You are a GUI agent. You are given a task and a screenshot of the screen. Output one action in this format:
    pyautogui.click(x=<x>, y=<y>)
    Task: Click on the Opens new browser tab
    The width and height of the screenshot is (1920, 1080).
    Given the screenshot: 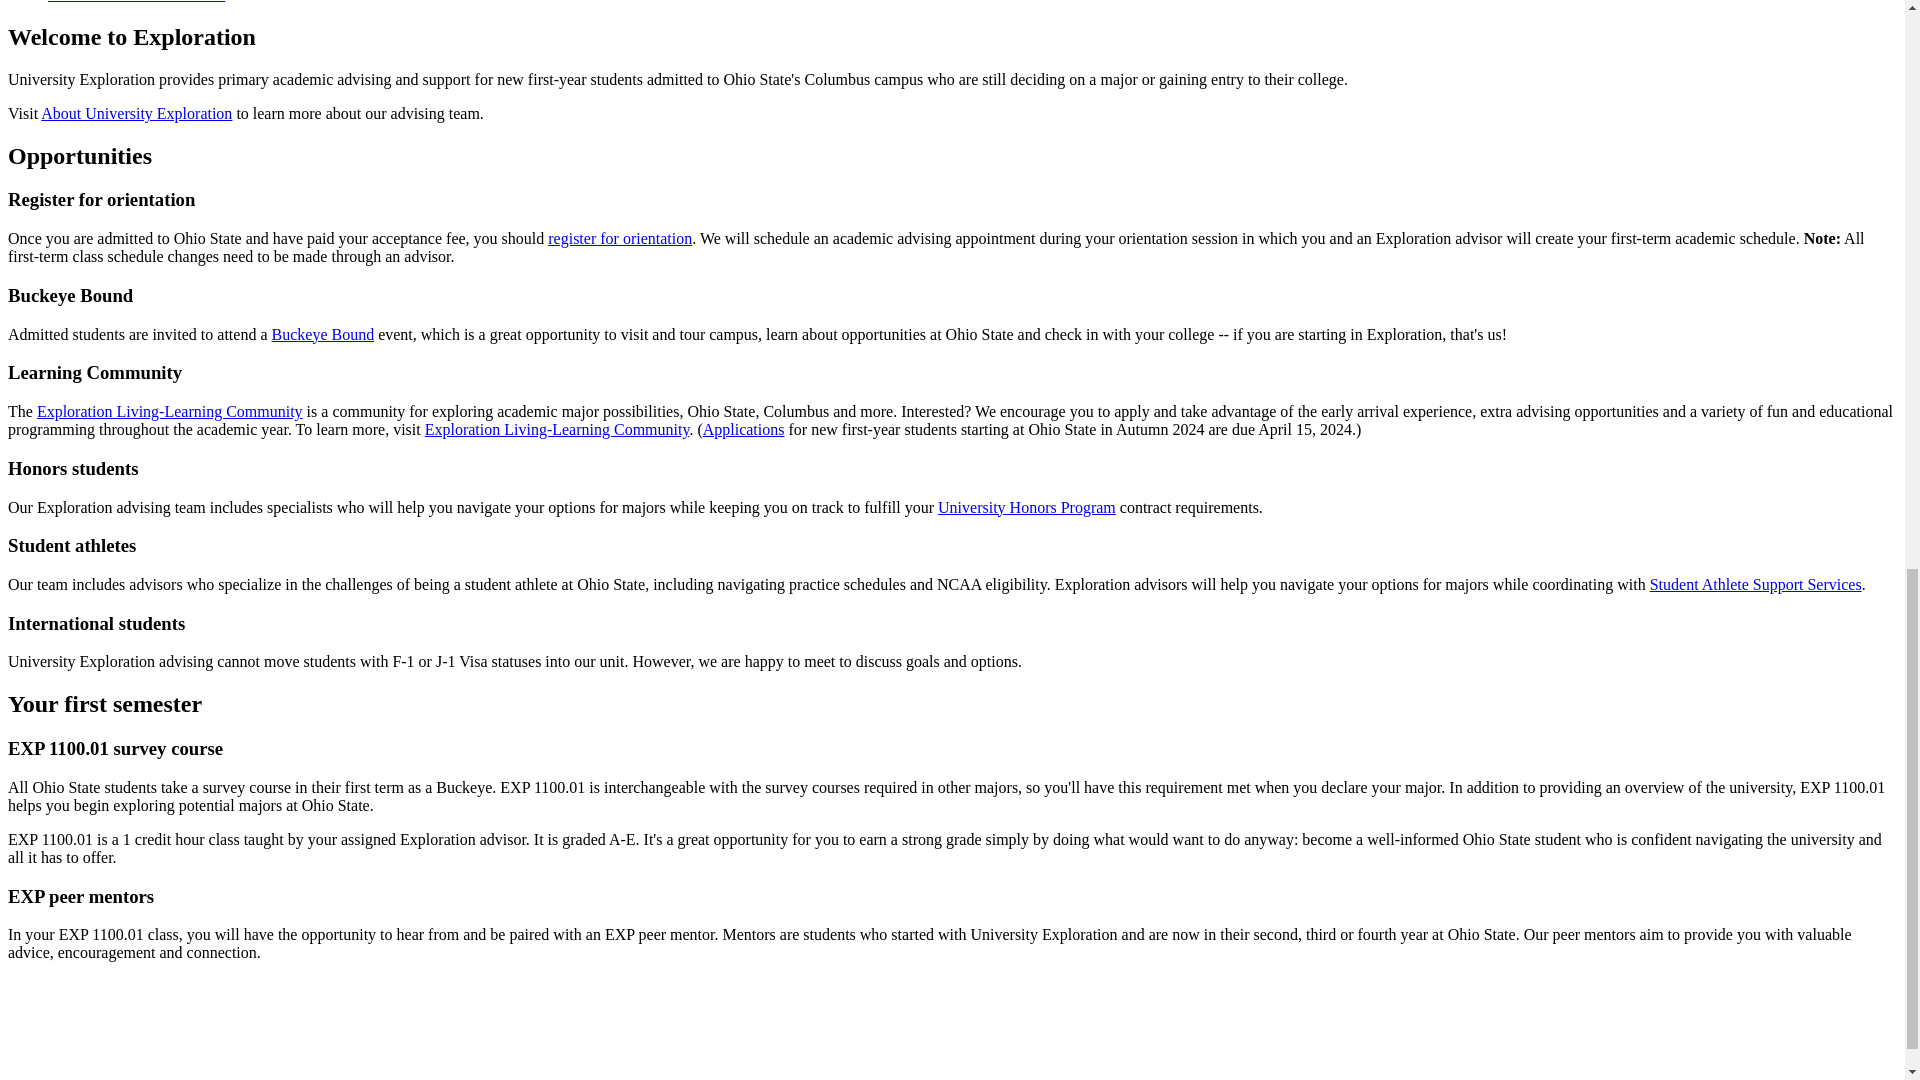 What is the action you would take?
    pyautogui.click(x=323, y=334)
    